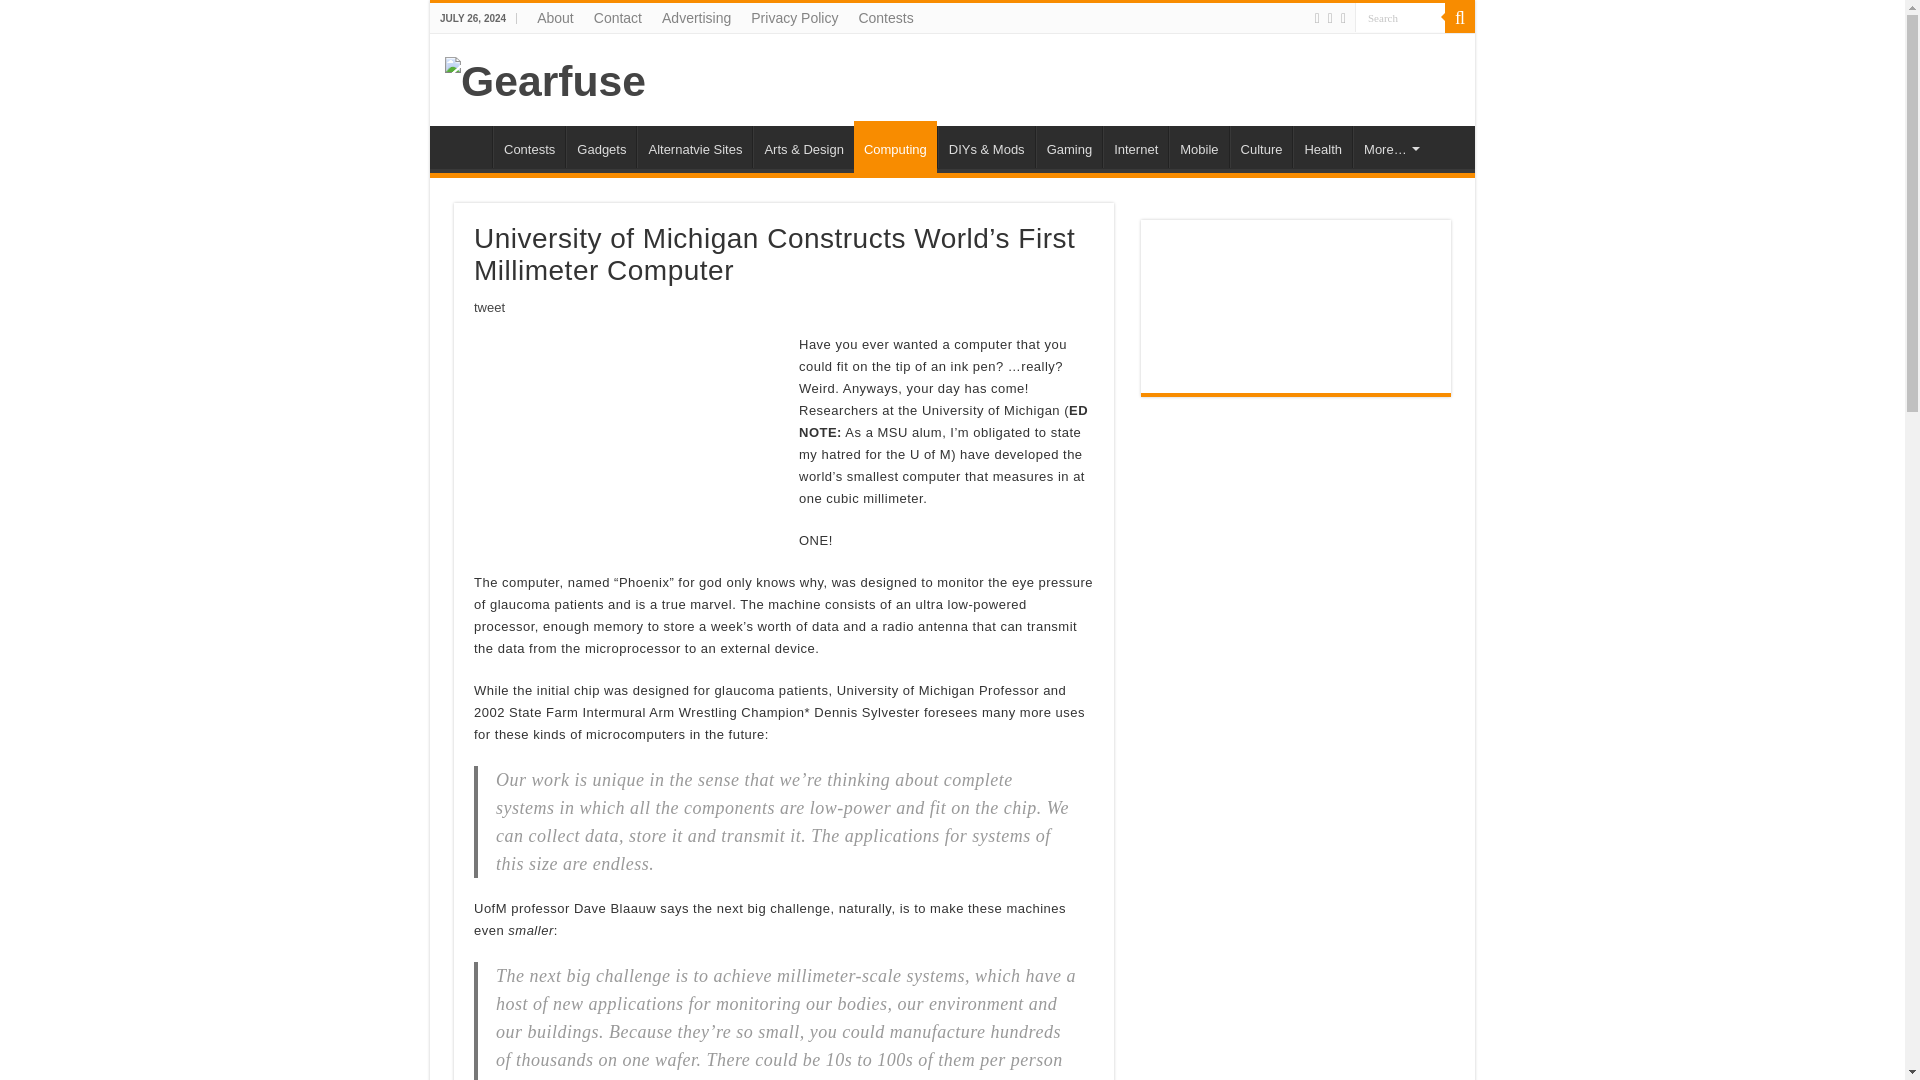 This screenshot has width=1920, height=1080. Describe the element at coordinates (794, 18) in the screenshot. I see `Privacy Policy` at that location.